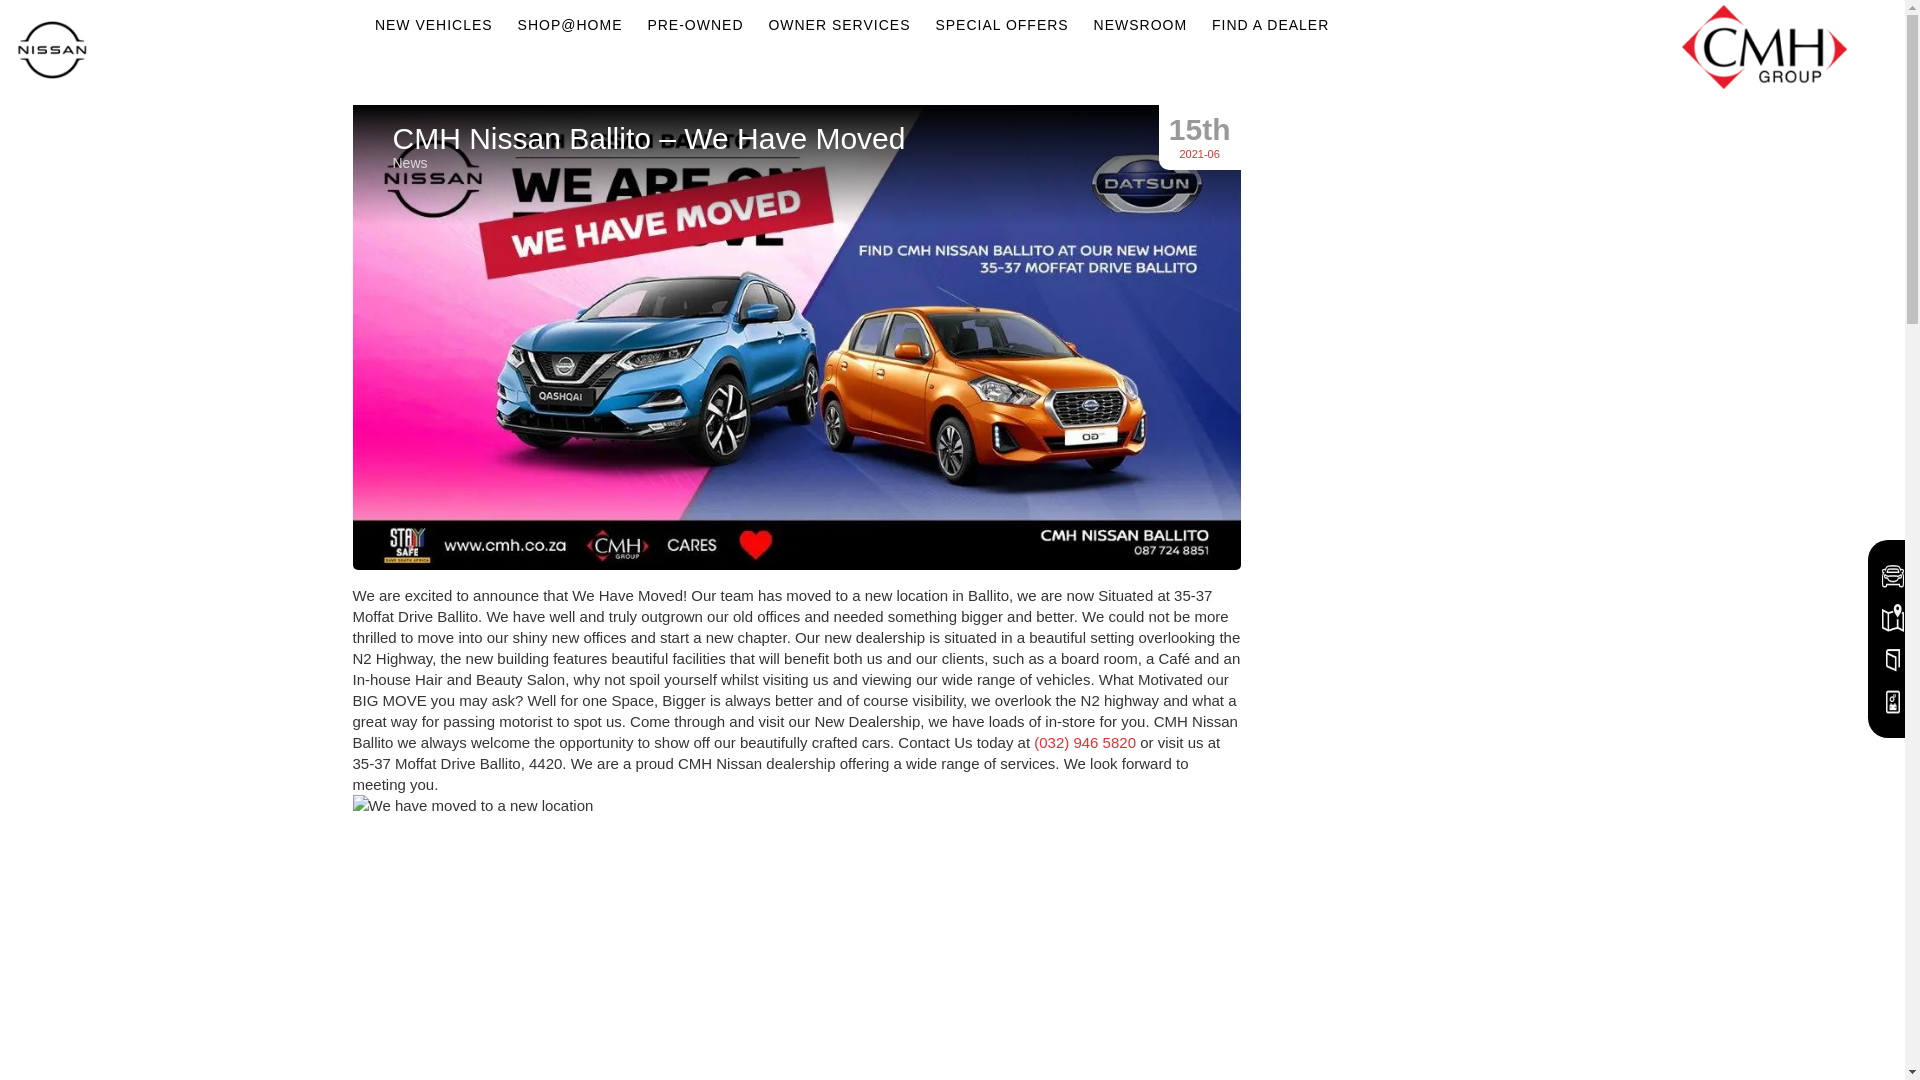 The width and height of the screenshot is (1920, 1080). Describe the element at coordinates (1001, 26) in the screenshot. I see `SPECIAL OFFERS` at that location.